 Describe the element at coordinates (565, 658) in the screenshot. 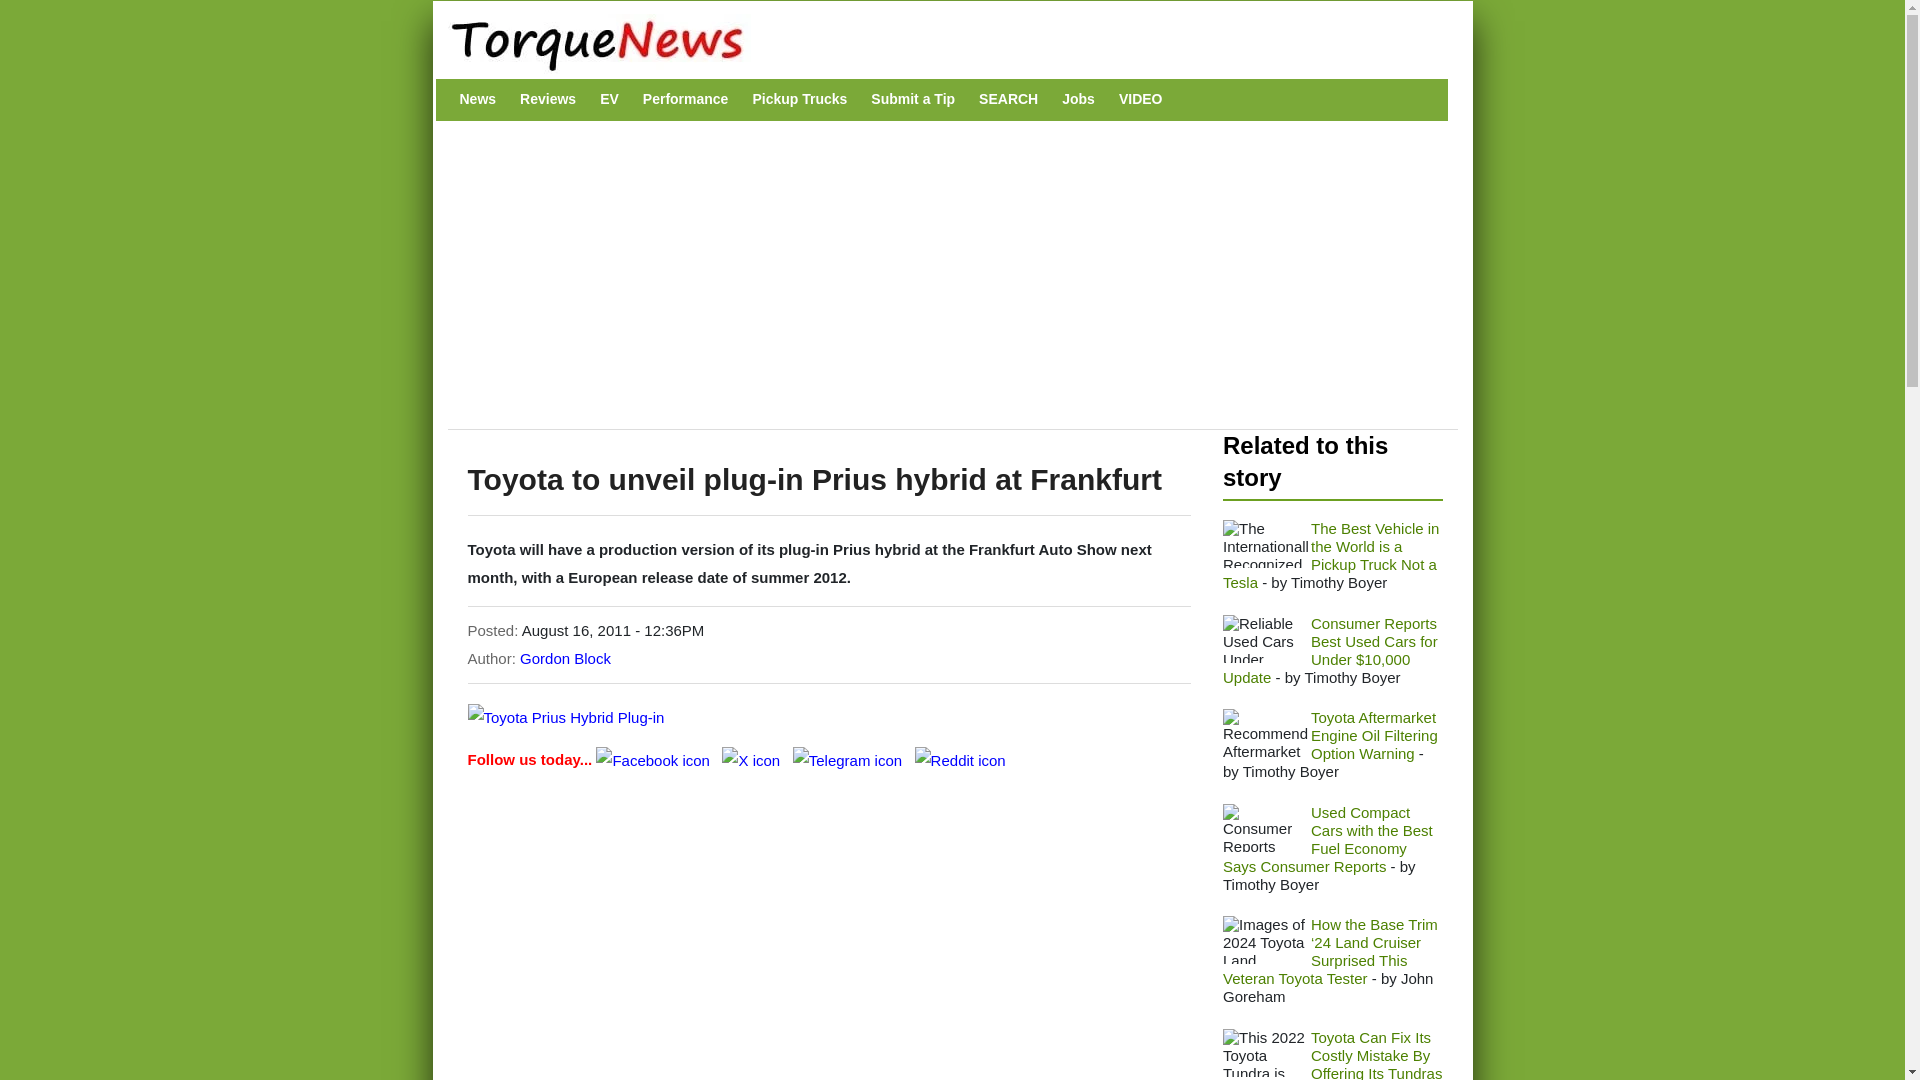

I see `Gordon Block` at that location.